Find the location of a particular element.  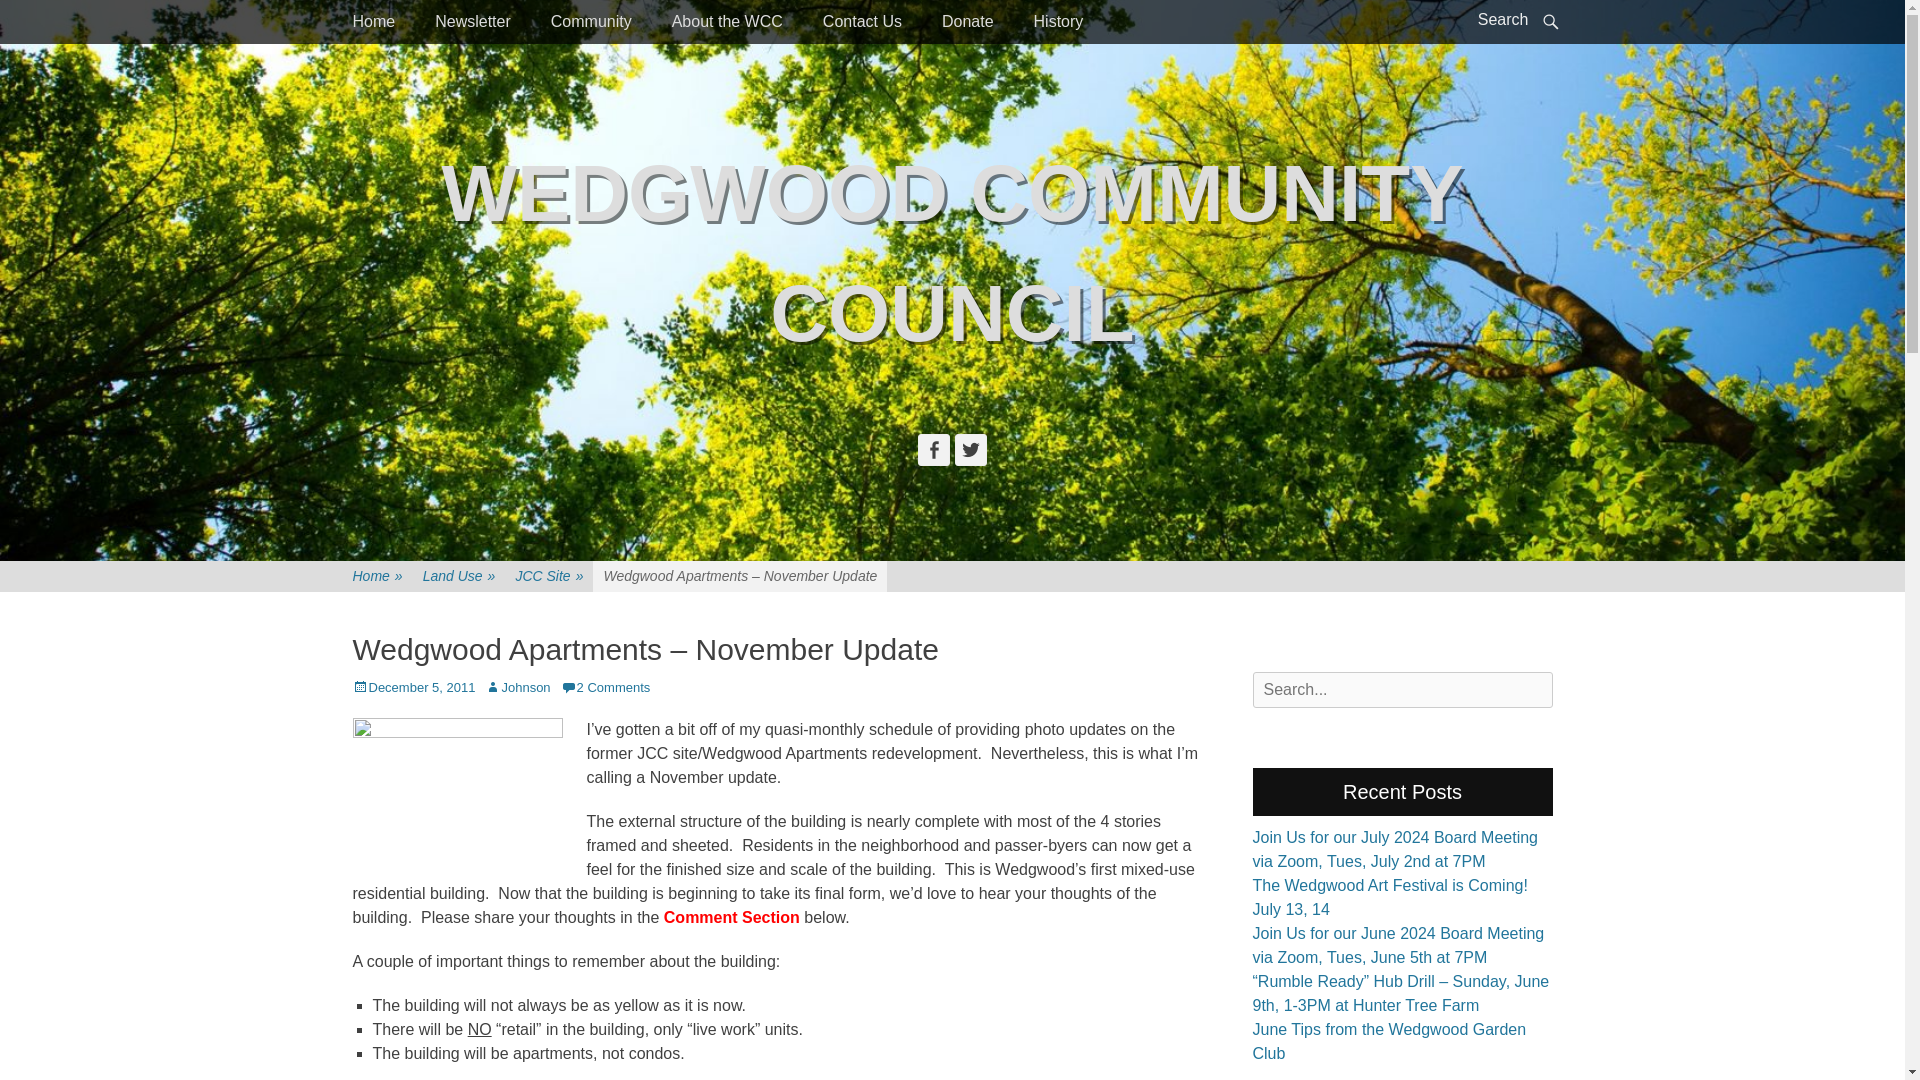

About the WCC is located at coordinates (727, 22).